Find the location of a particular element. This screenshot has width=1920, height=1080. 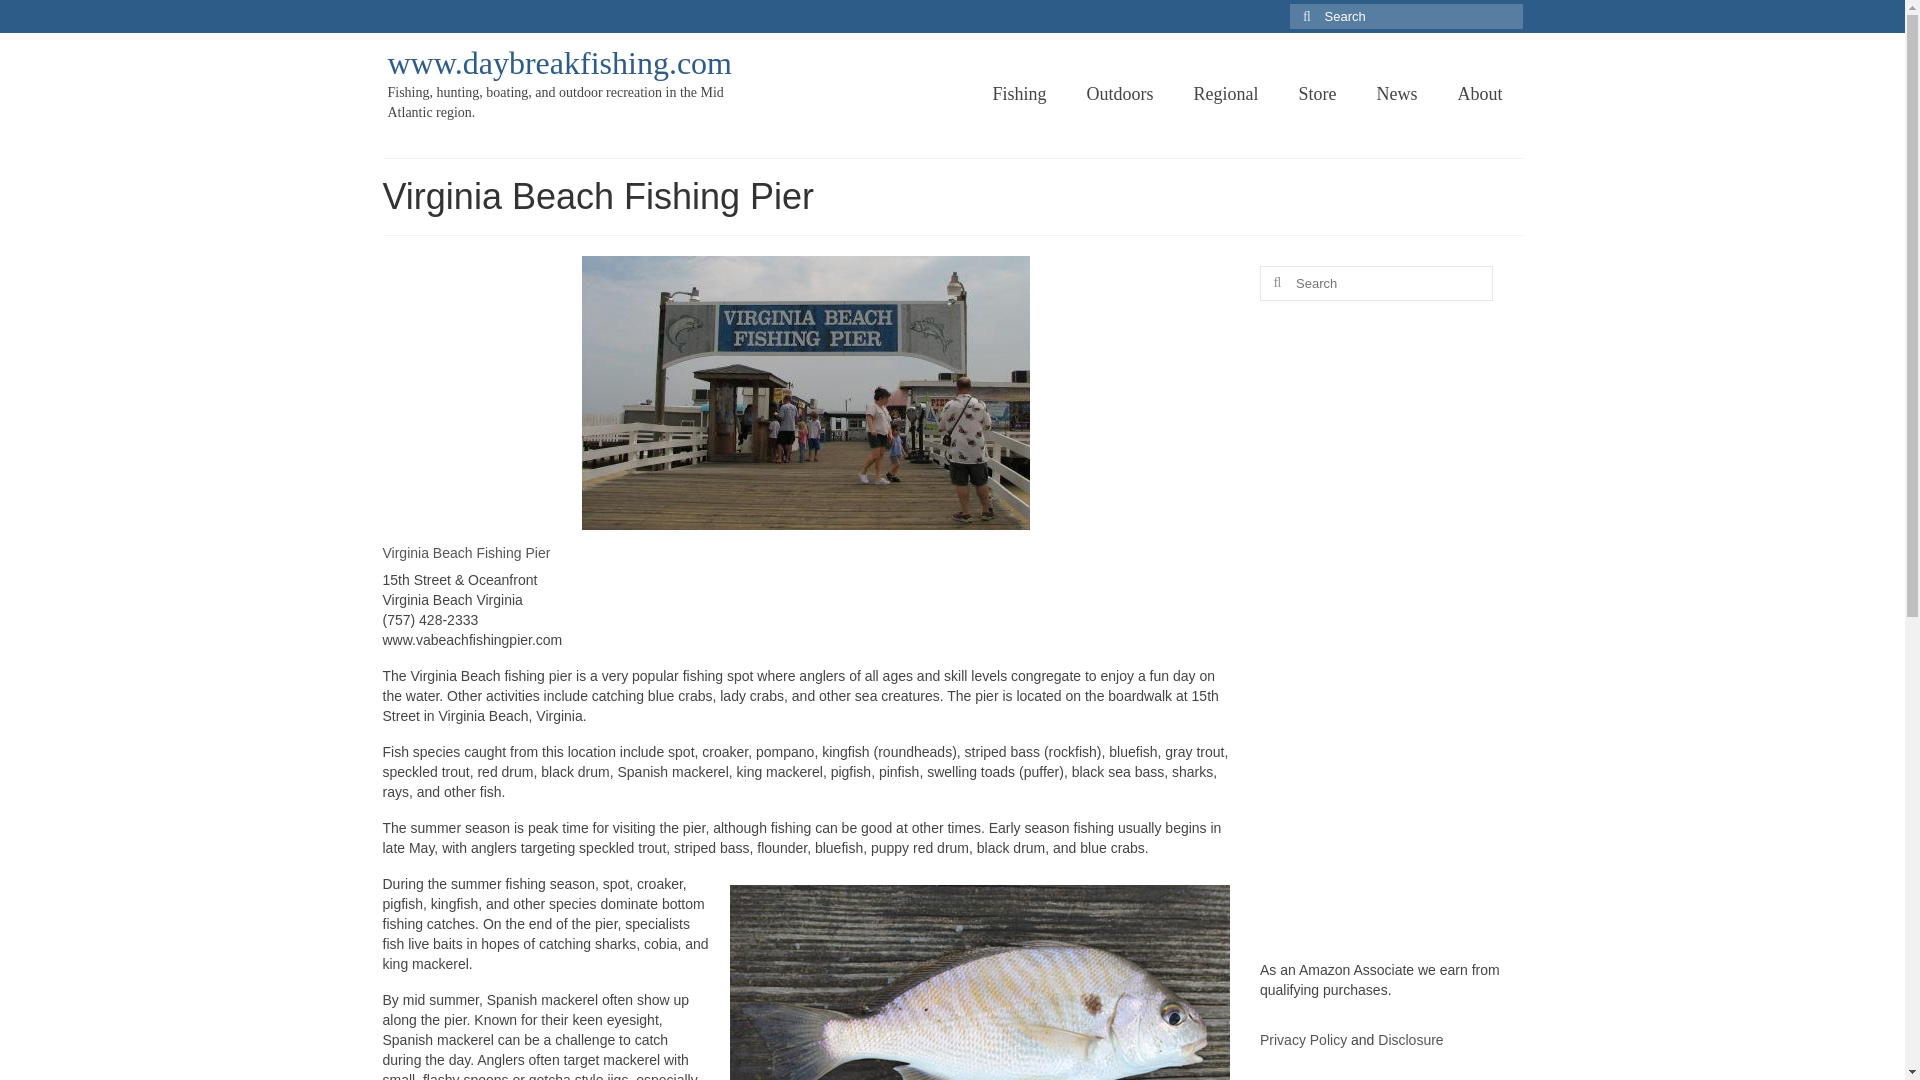

Store is located at coordinates (1316, 94).